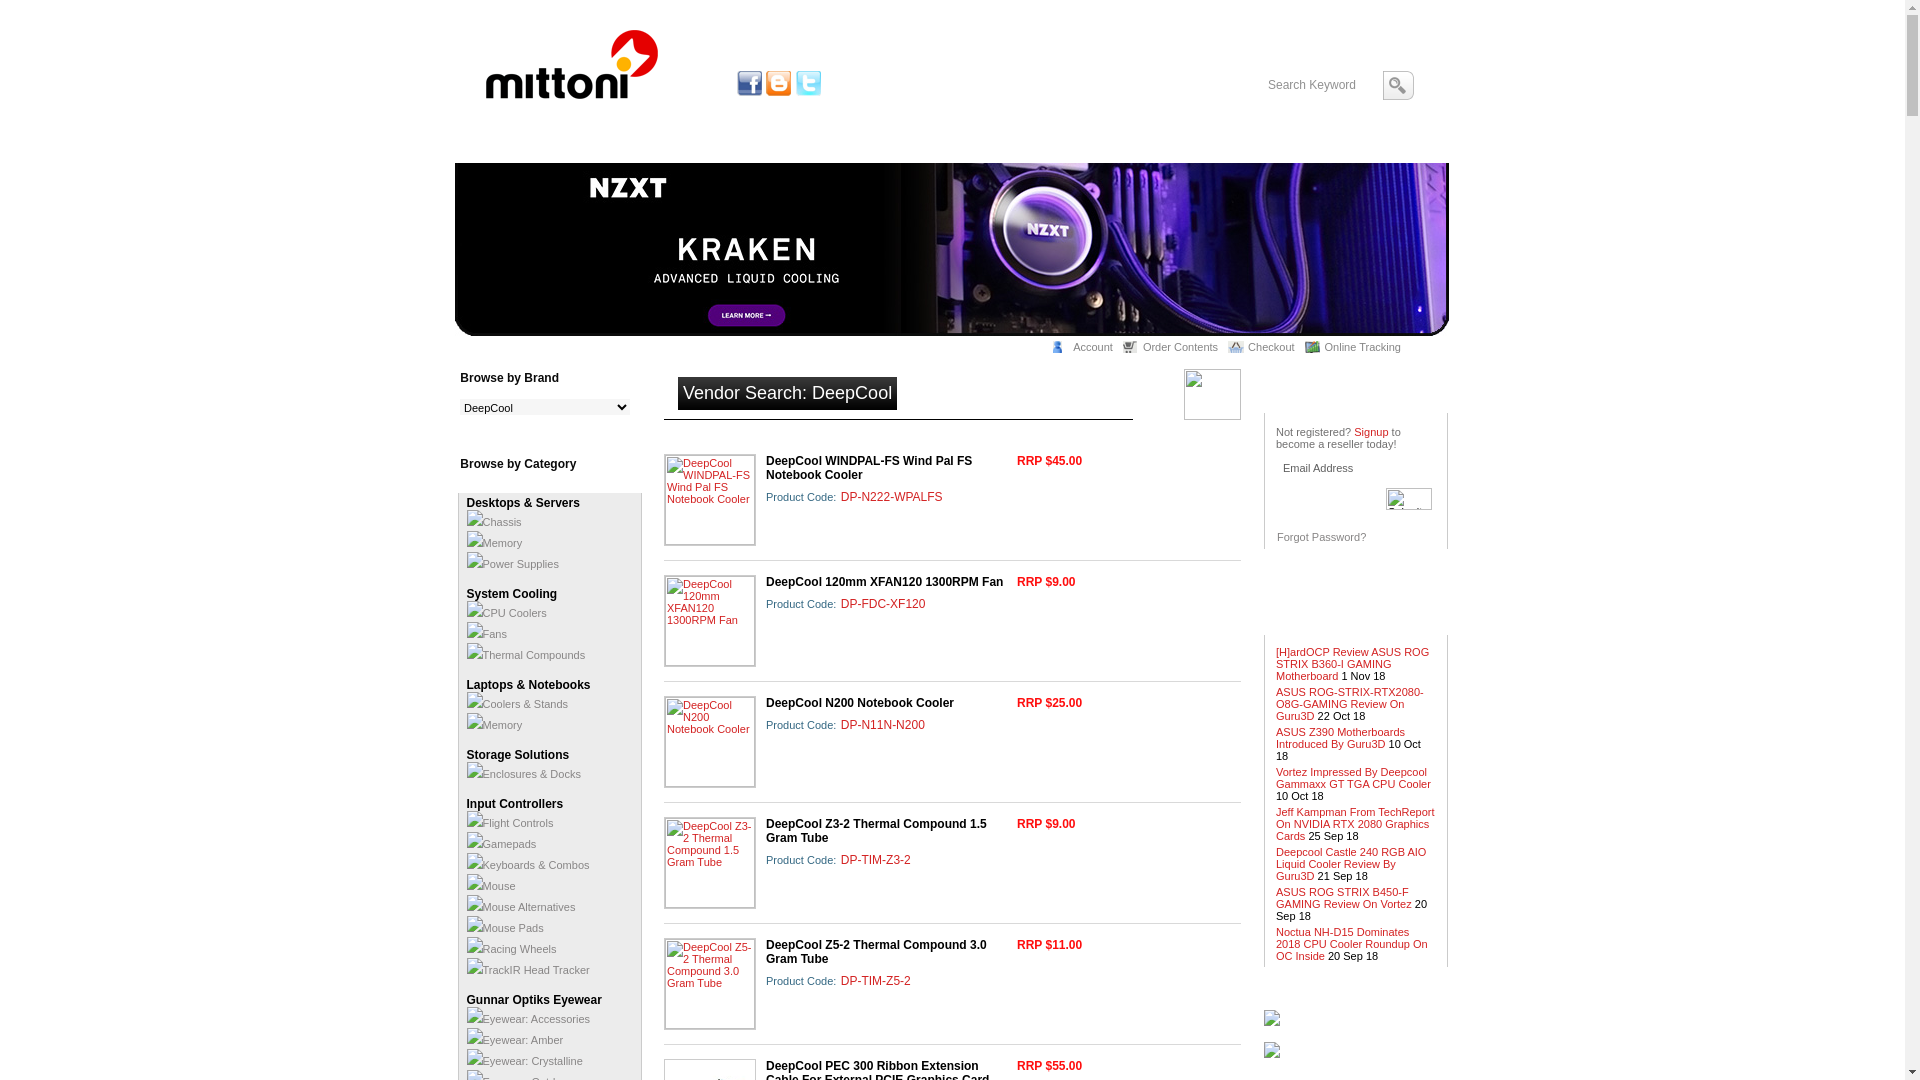 The image size is (1920, 1080). I want to click on Vortez Impressed By Deepcool Gammaxx GT TGA CPU Cooler, so click(1354, 778).